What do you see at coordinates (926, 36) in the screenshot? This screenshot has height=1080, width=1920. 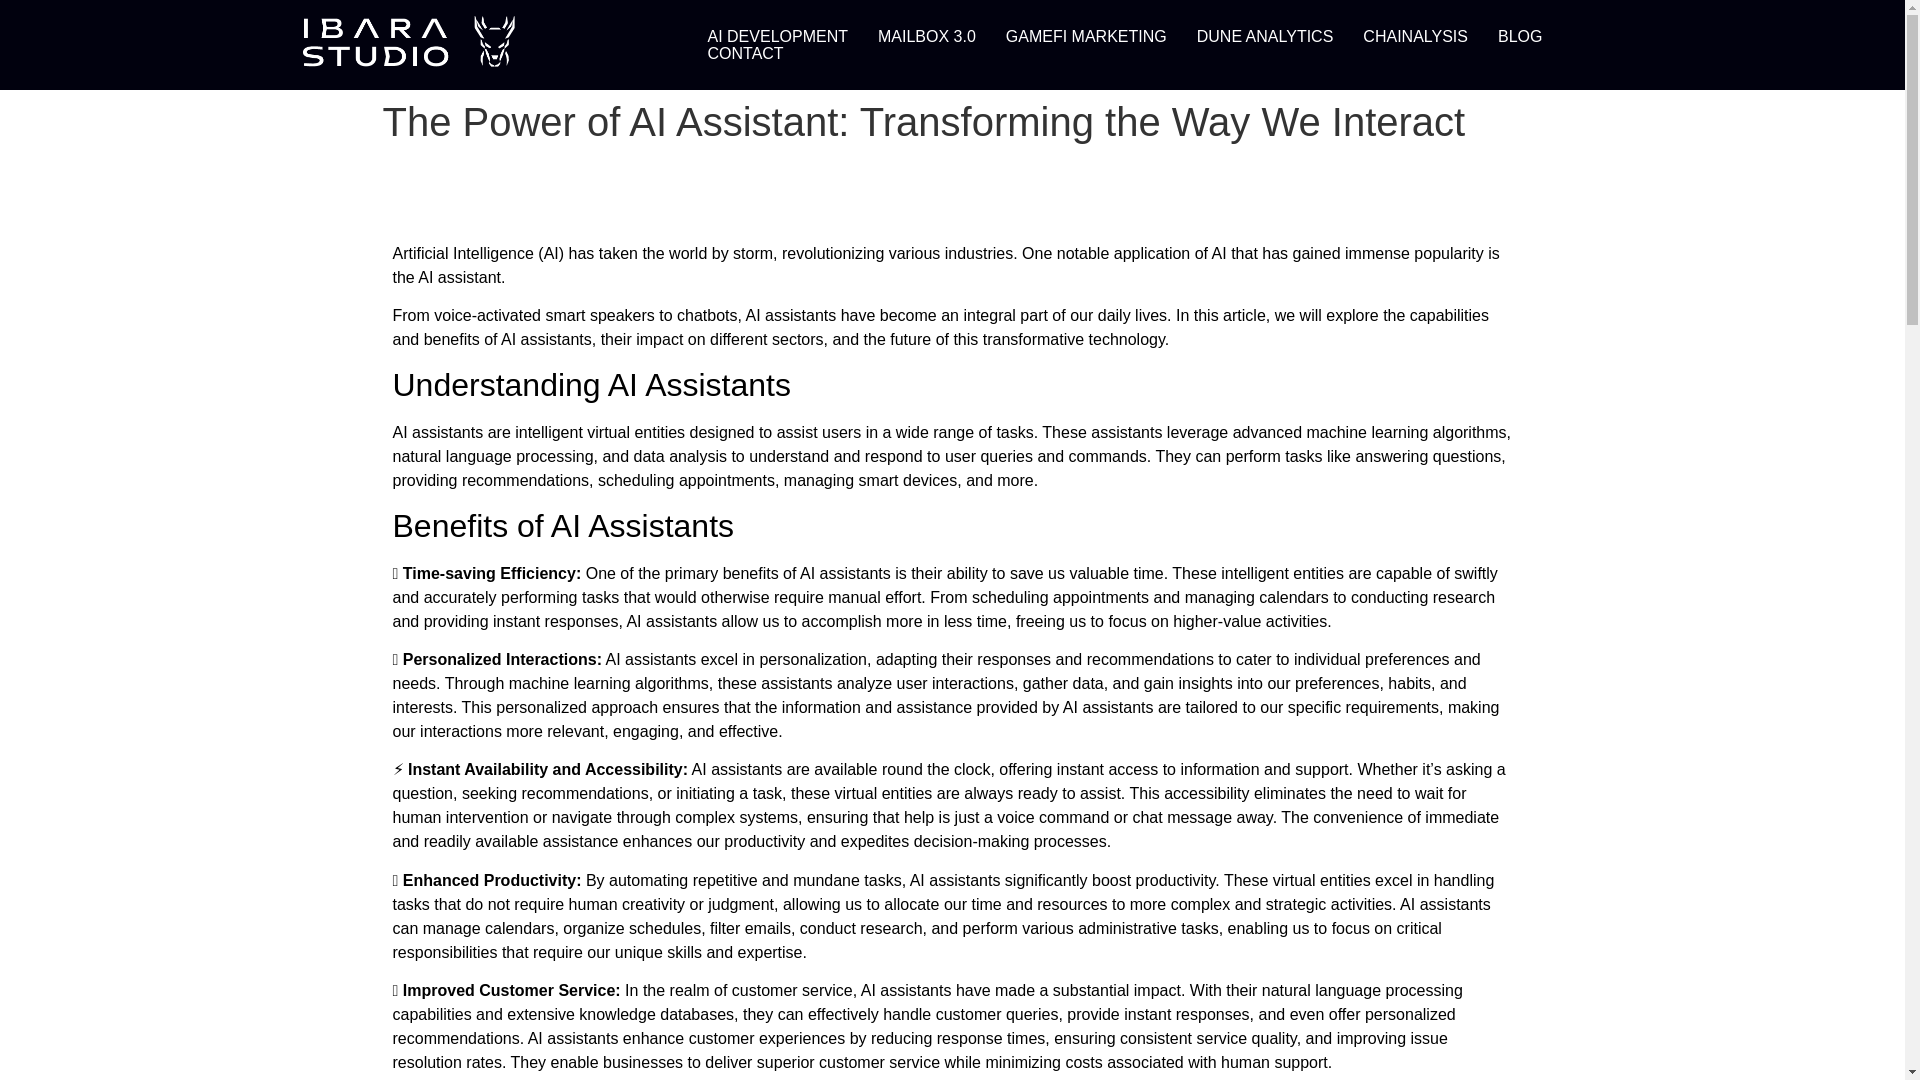 I see `MAILBOX 3.0` at bounding box center [926, 36].